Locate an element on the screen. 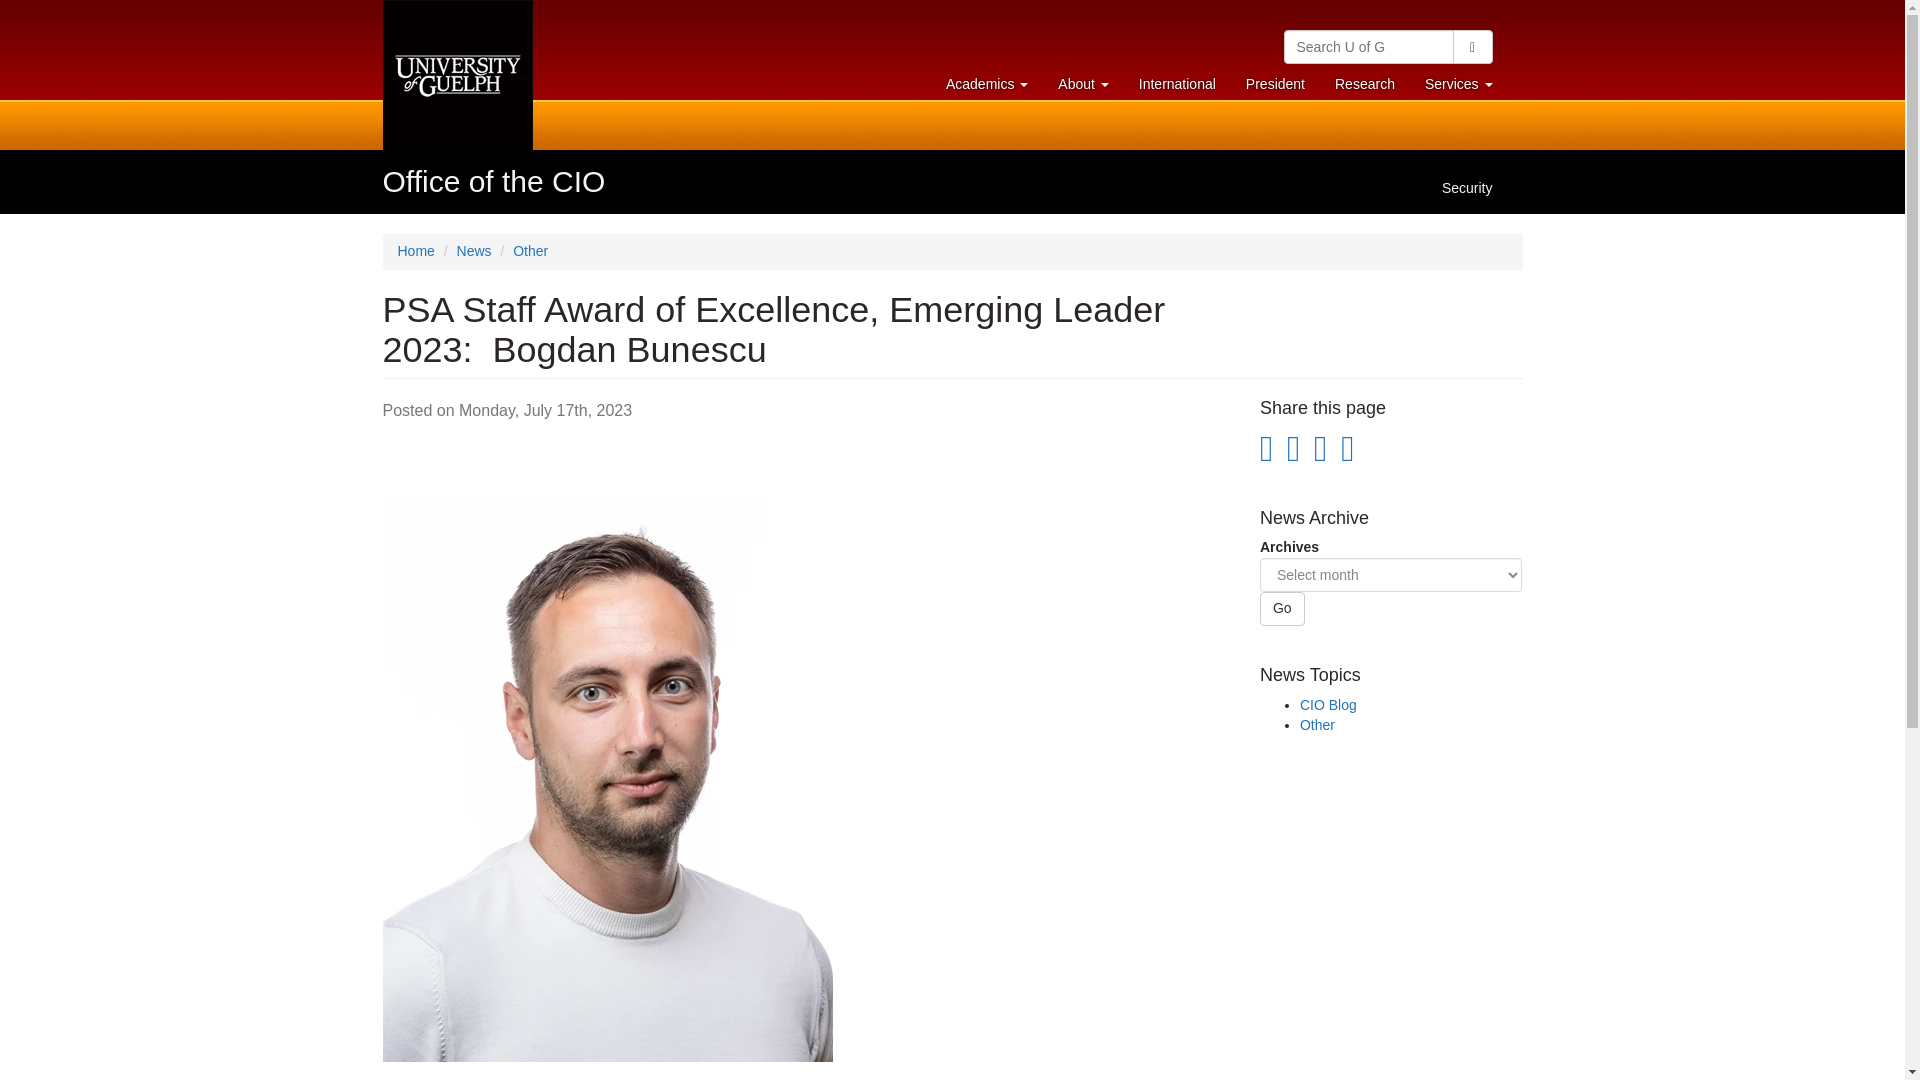  President is located at coordinates (1364, 83).